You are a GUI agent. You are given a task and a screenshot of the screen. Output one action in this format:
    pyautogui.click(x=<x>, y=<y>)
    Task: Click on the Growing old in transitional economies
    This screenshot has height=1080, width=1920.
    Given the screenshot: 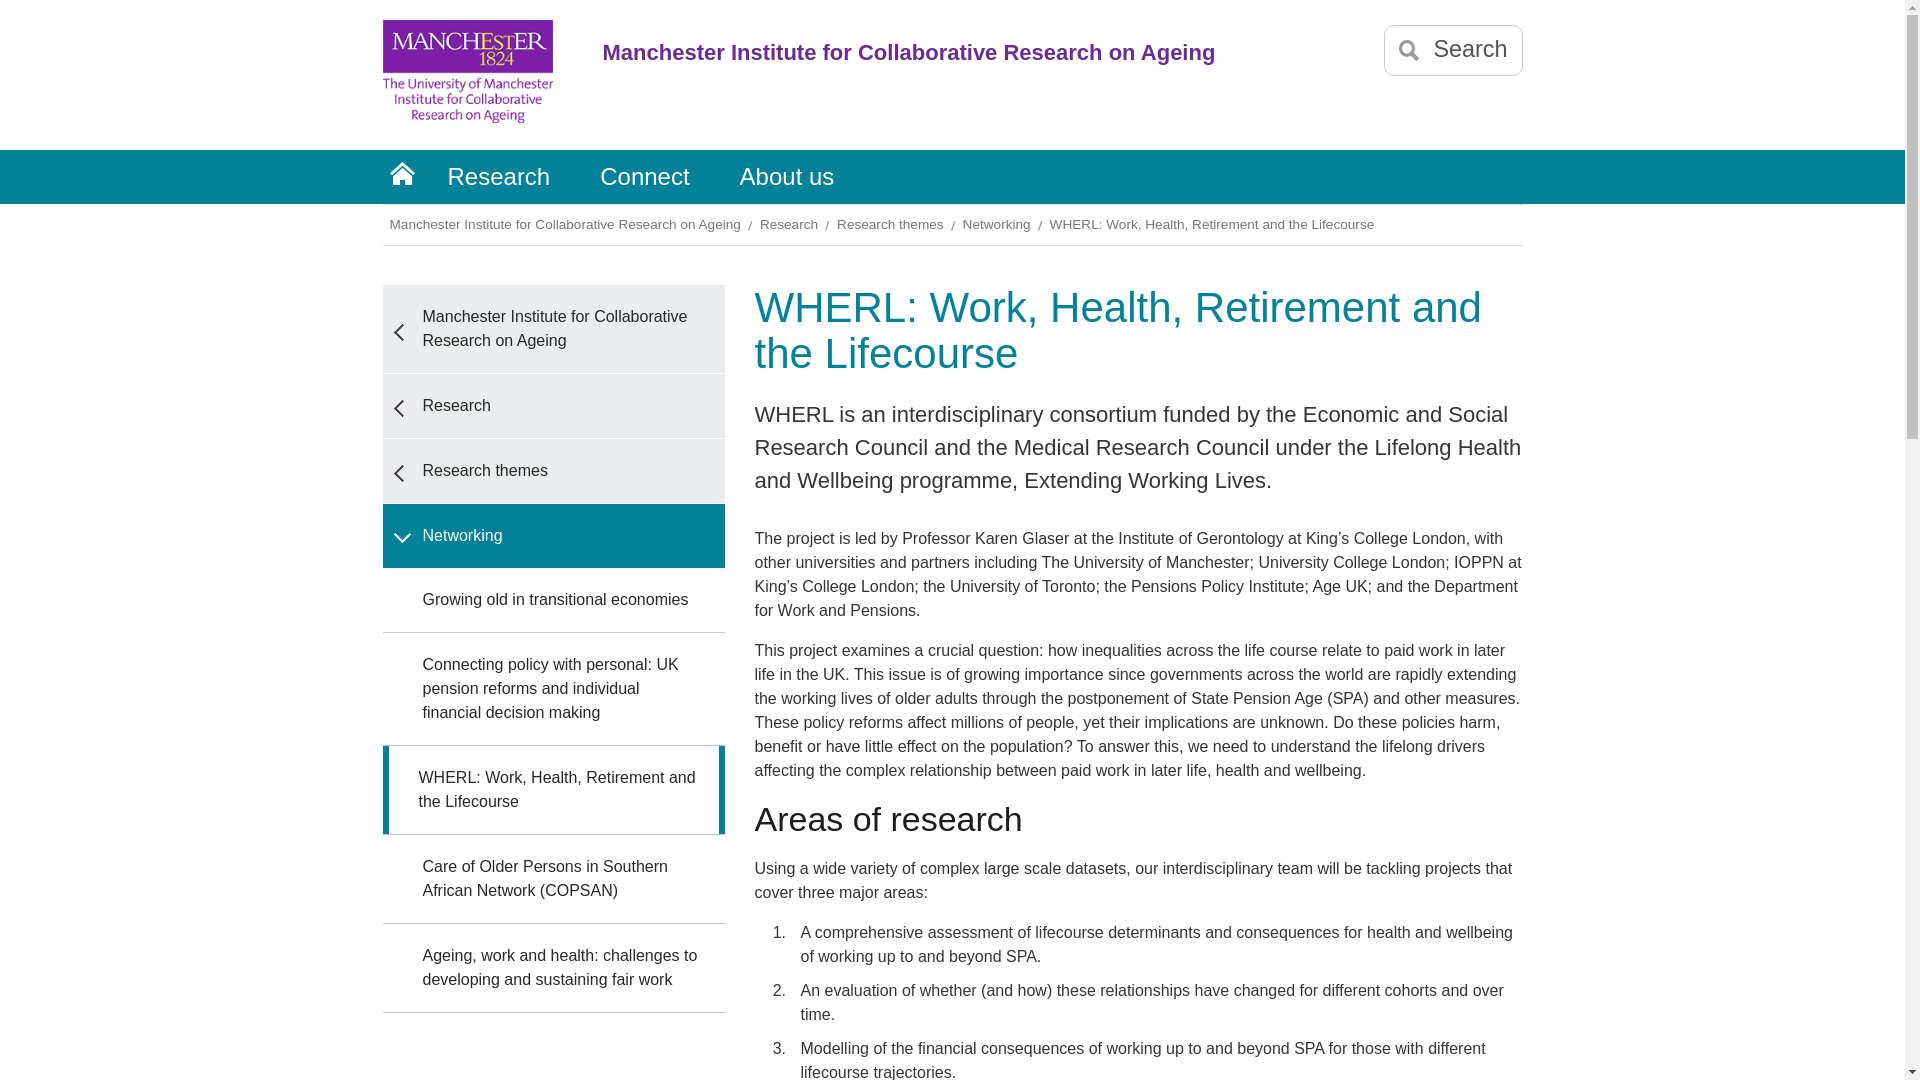 What is the action you would take?
    pyautogui.click(x=552, y=600)
    